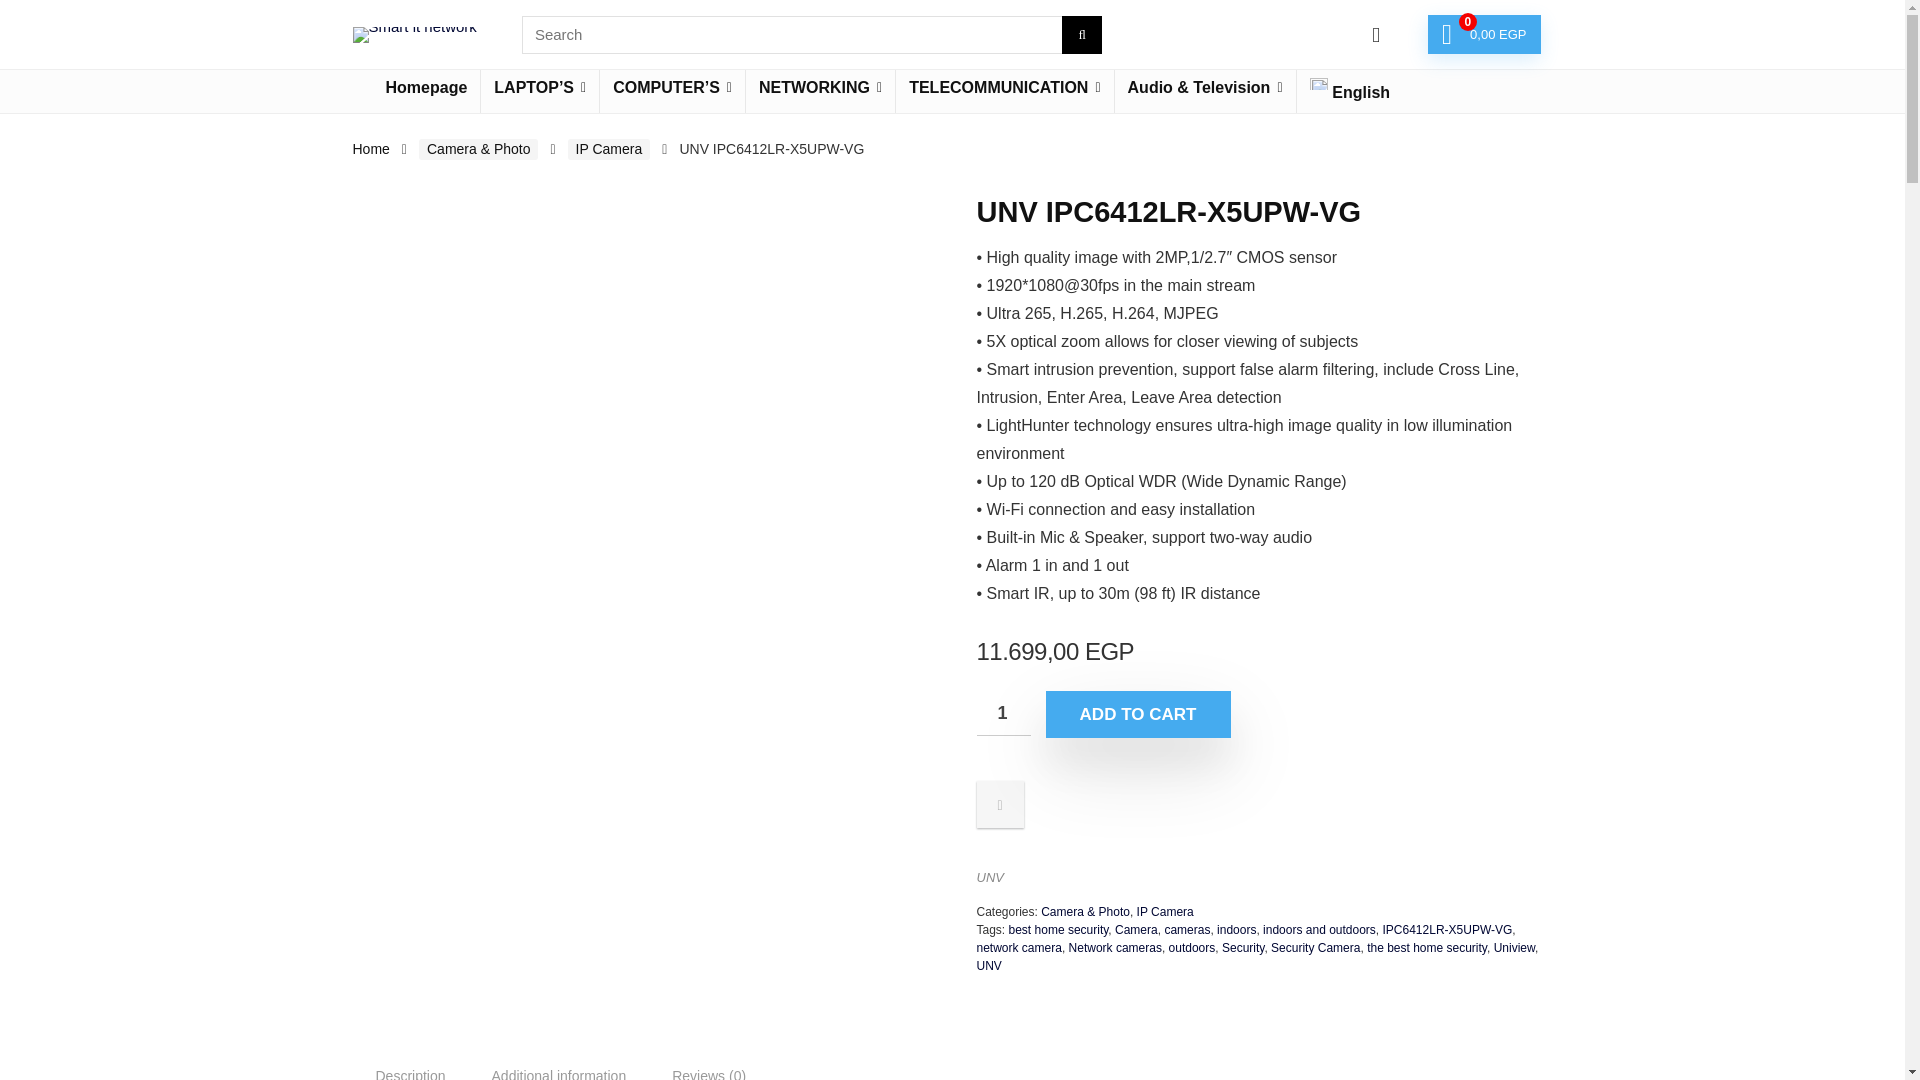 The image size is (1920, 1080). Describe the element at coordinates (1002, 713) in the screenshot. I see `1` at that location.